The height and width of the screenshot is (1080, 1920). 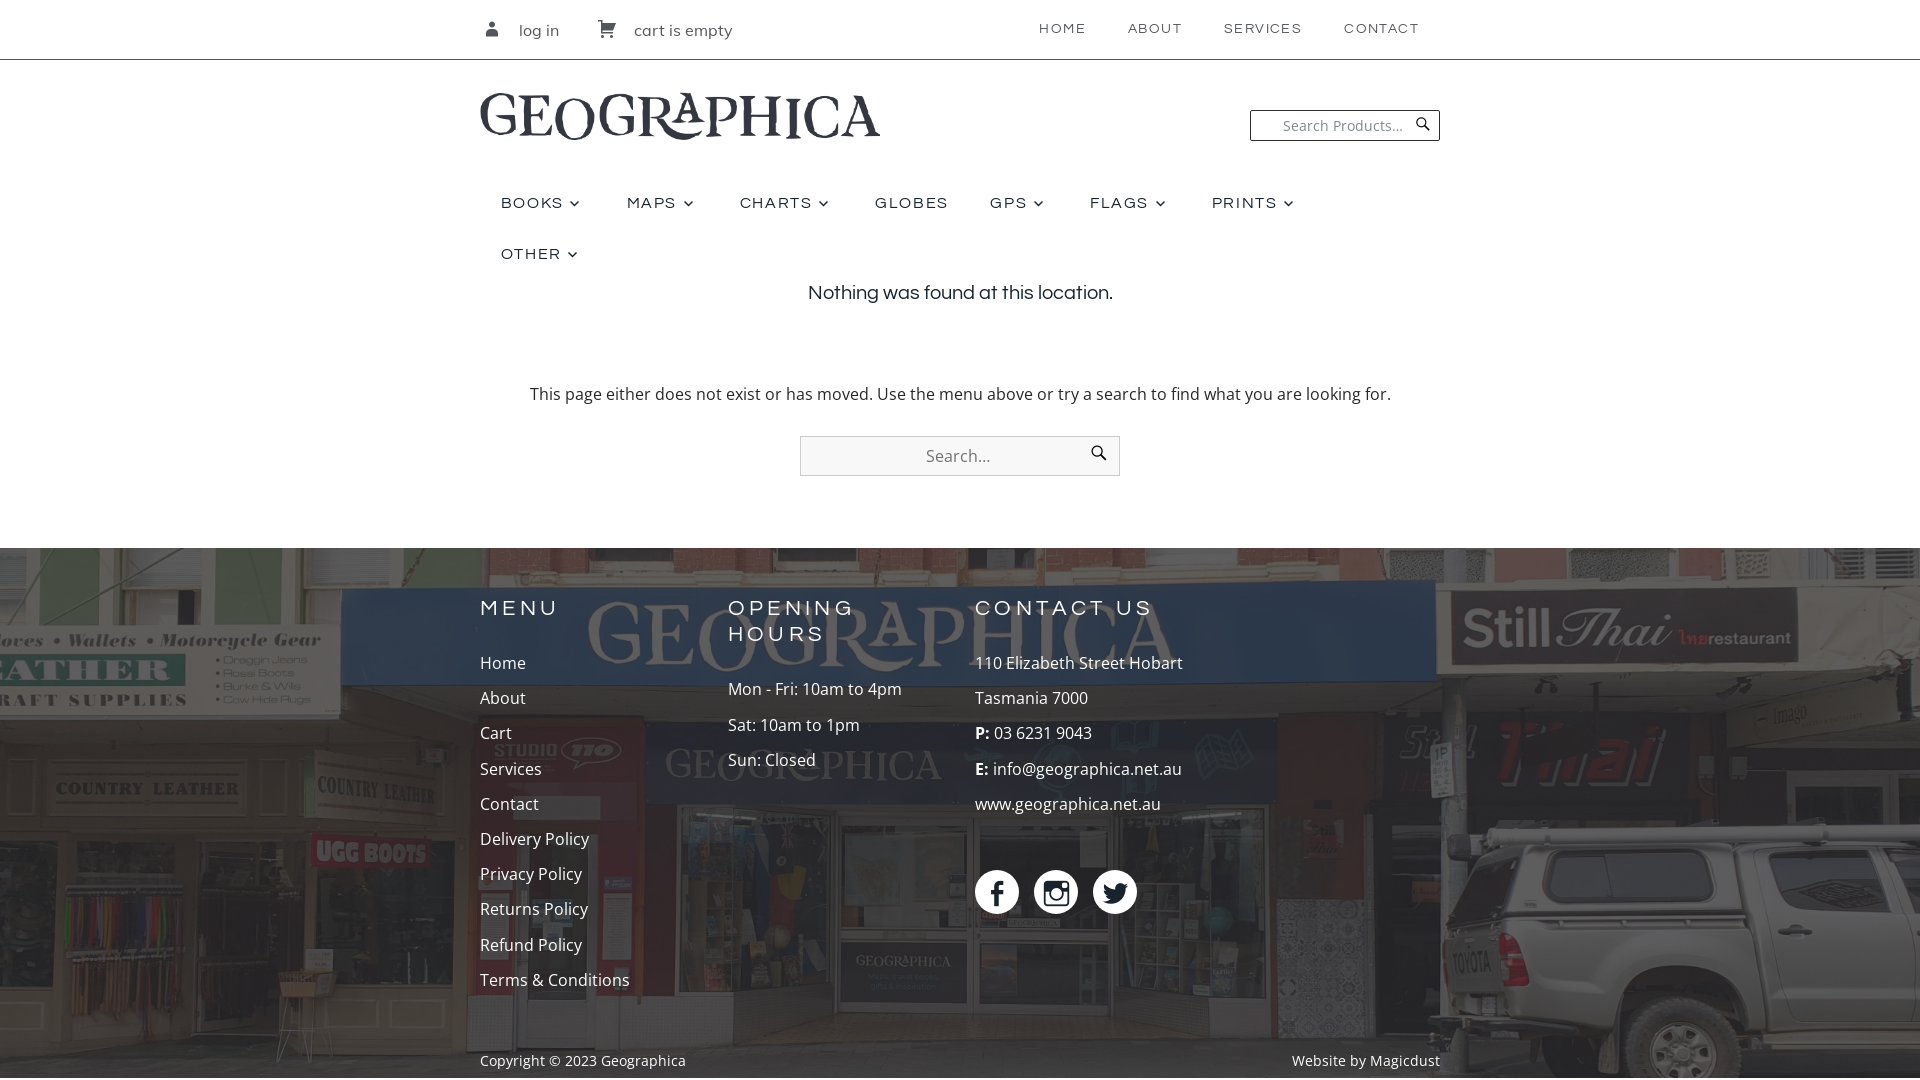 I want to click on Terms & Conditions, so click(x=555, y=980).